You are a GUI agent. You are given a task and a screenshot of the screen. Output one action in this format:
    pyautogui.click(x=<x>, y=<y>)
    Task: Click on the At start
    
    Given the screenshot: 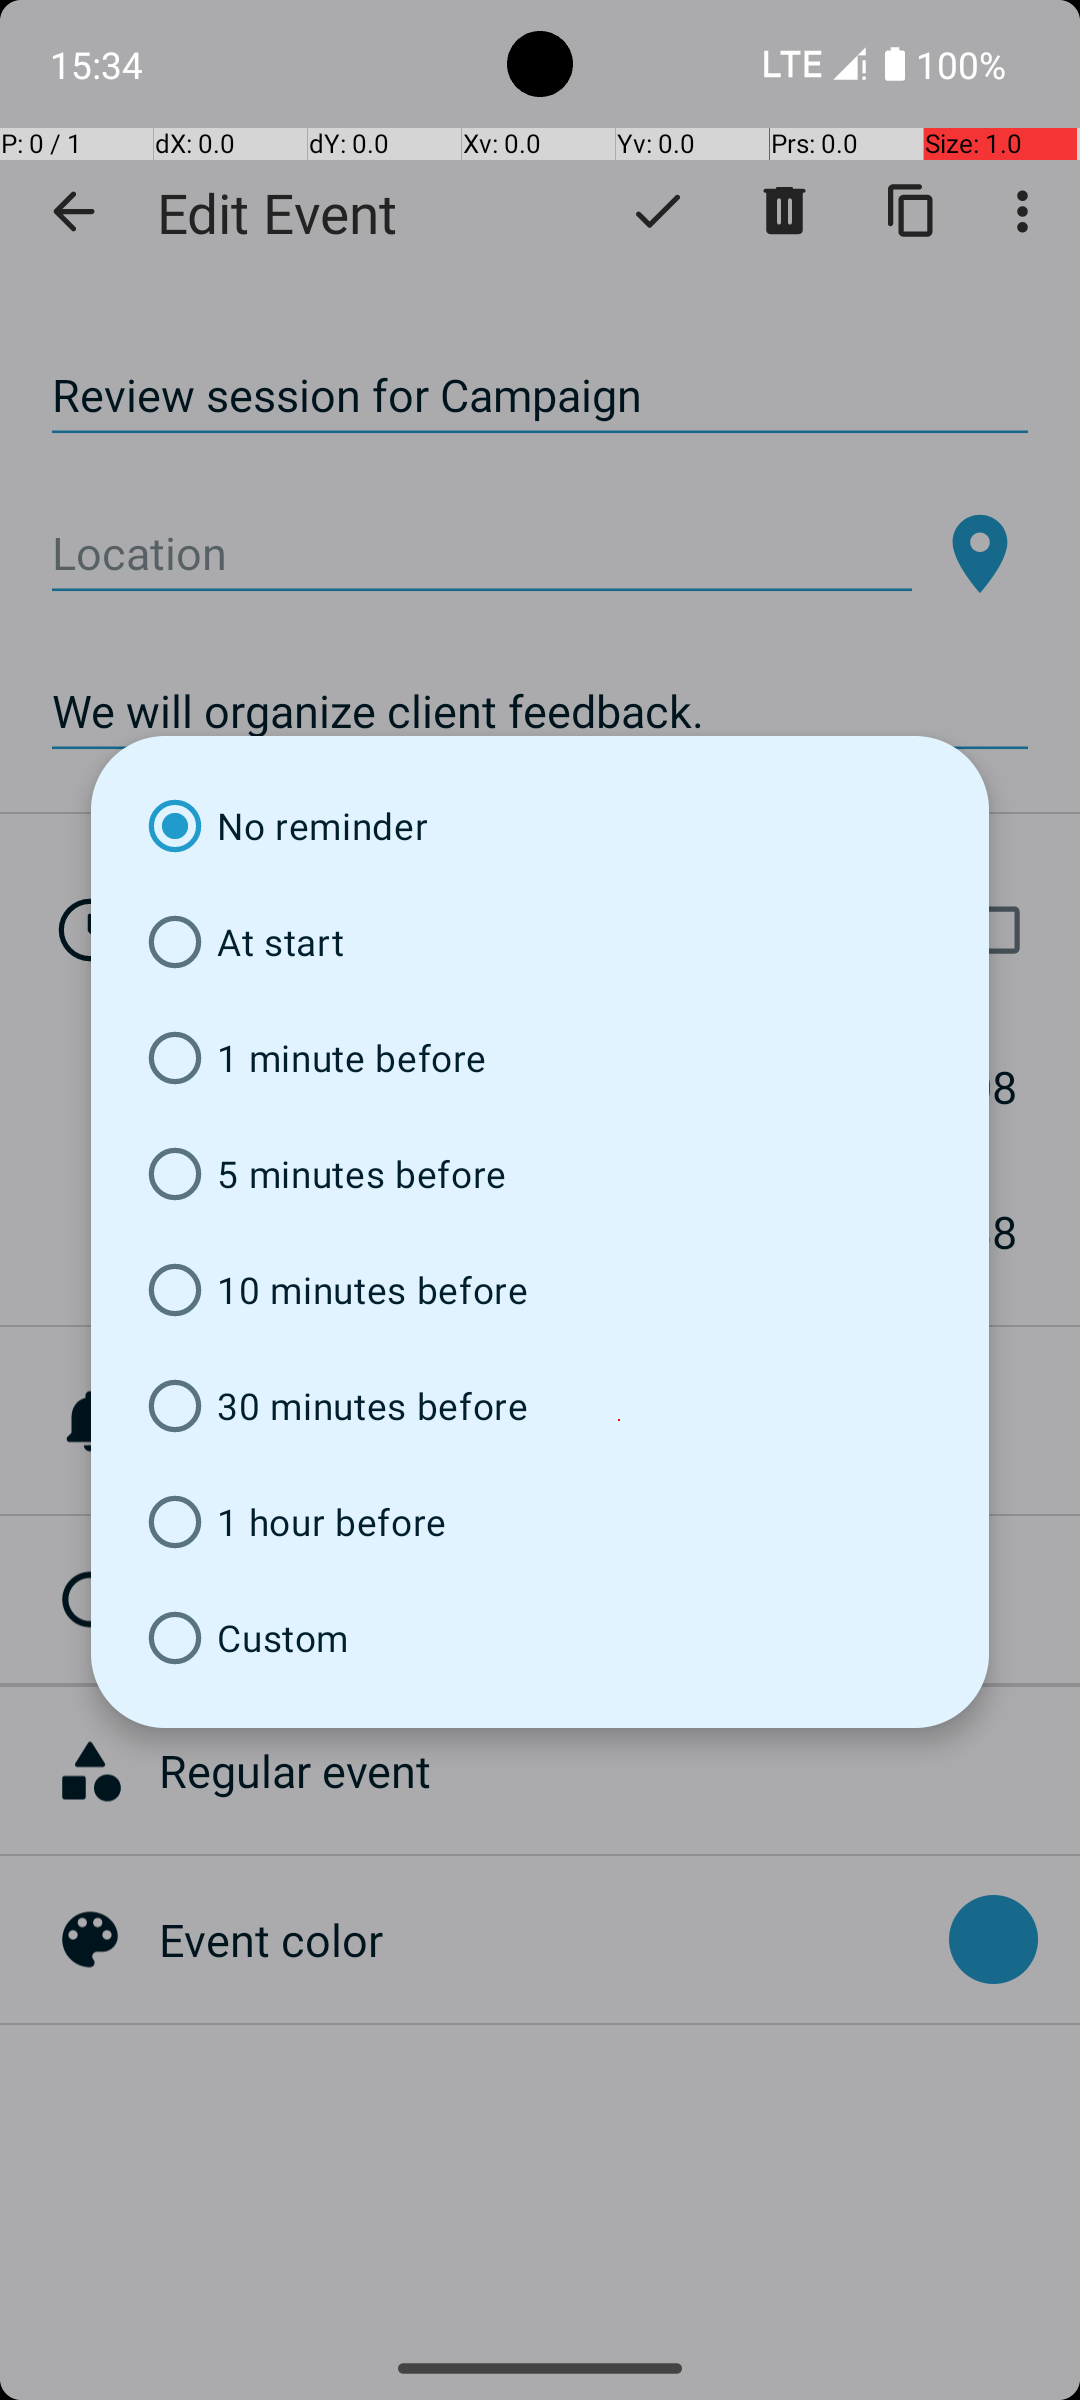 What is the action you would take?
    pyautogui.click(x=540, y=942)
    